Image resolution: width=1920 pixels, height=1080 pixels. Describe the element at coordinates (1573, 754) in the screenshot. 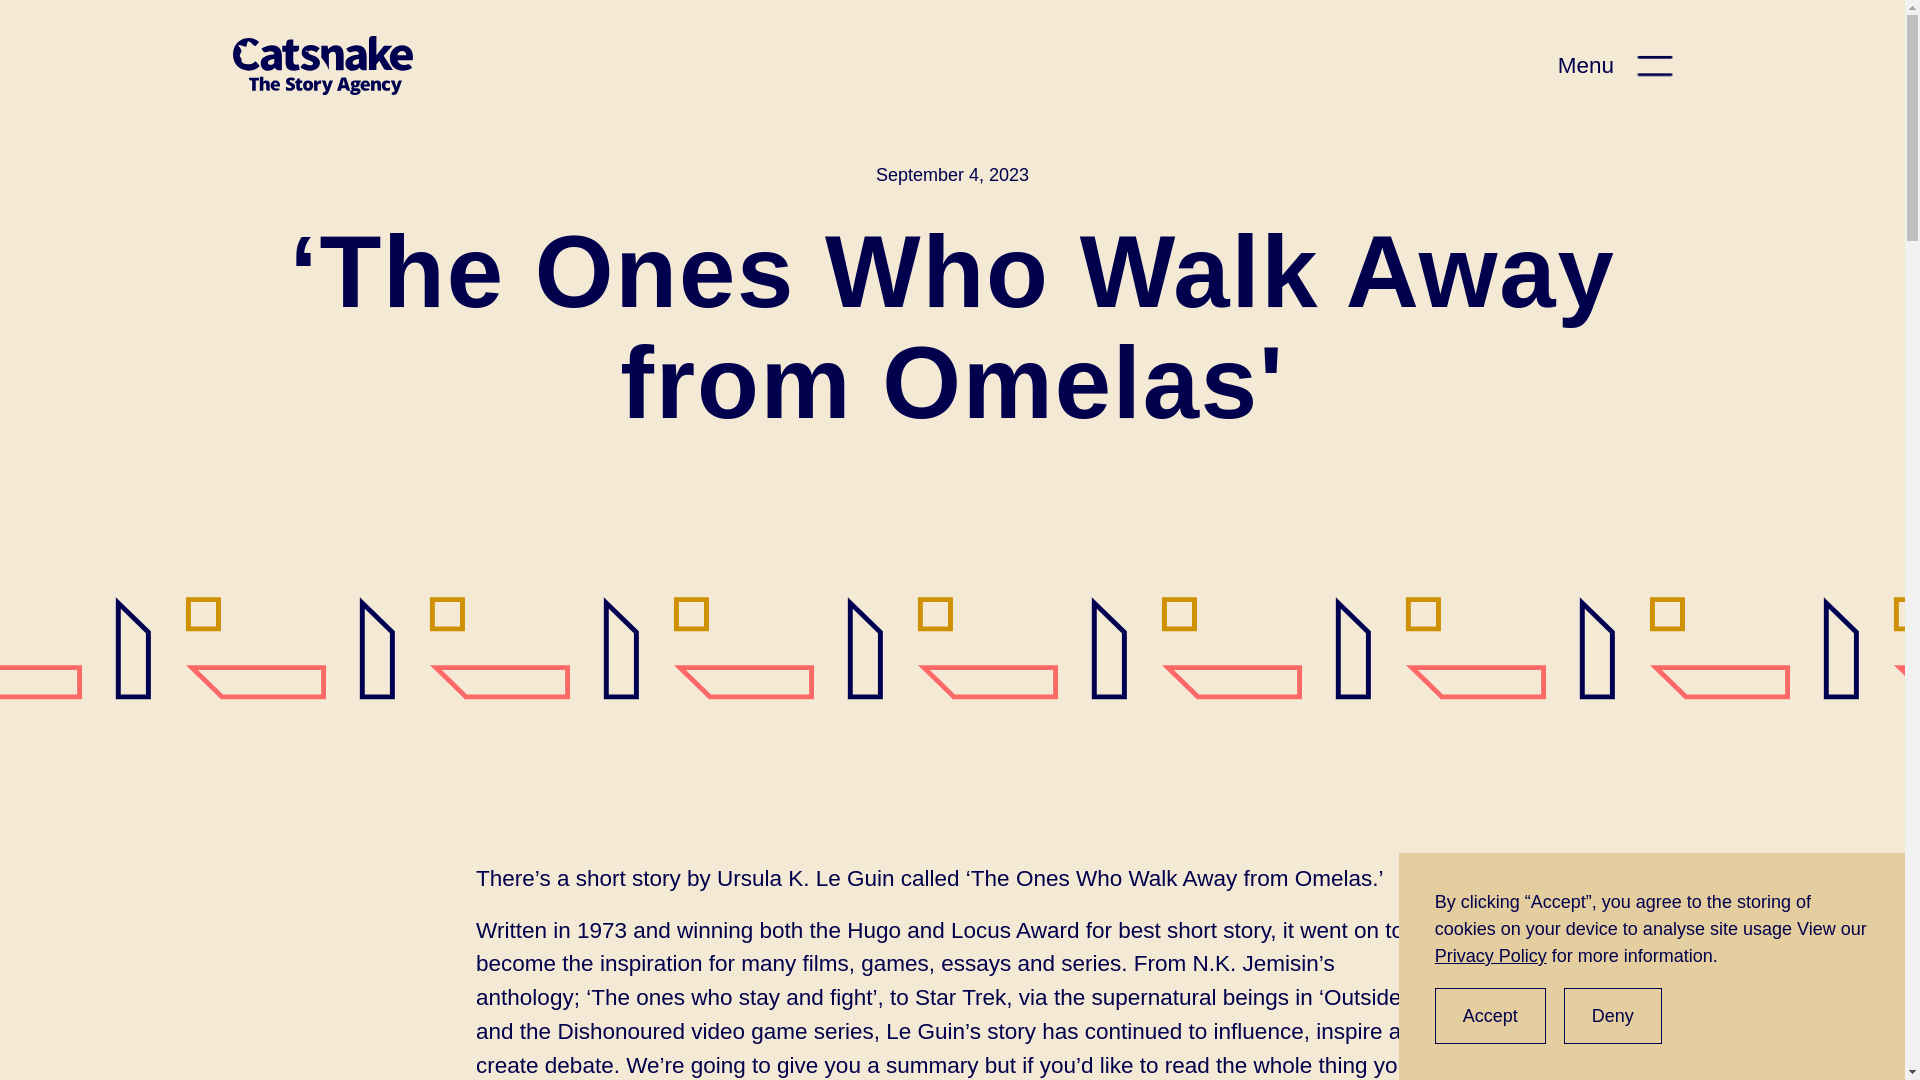

I see `Our Clients` at that location.